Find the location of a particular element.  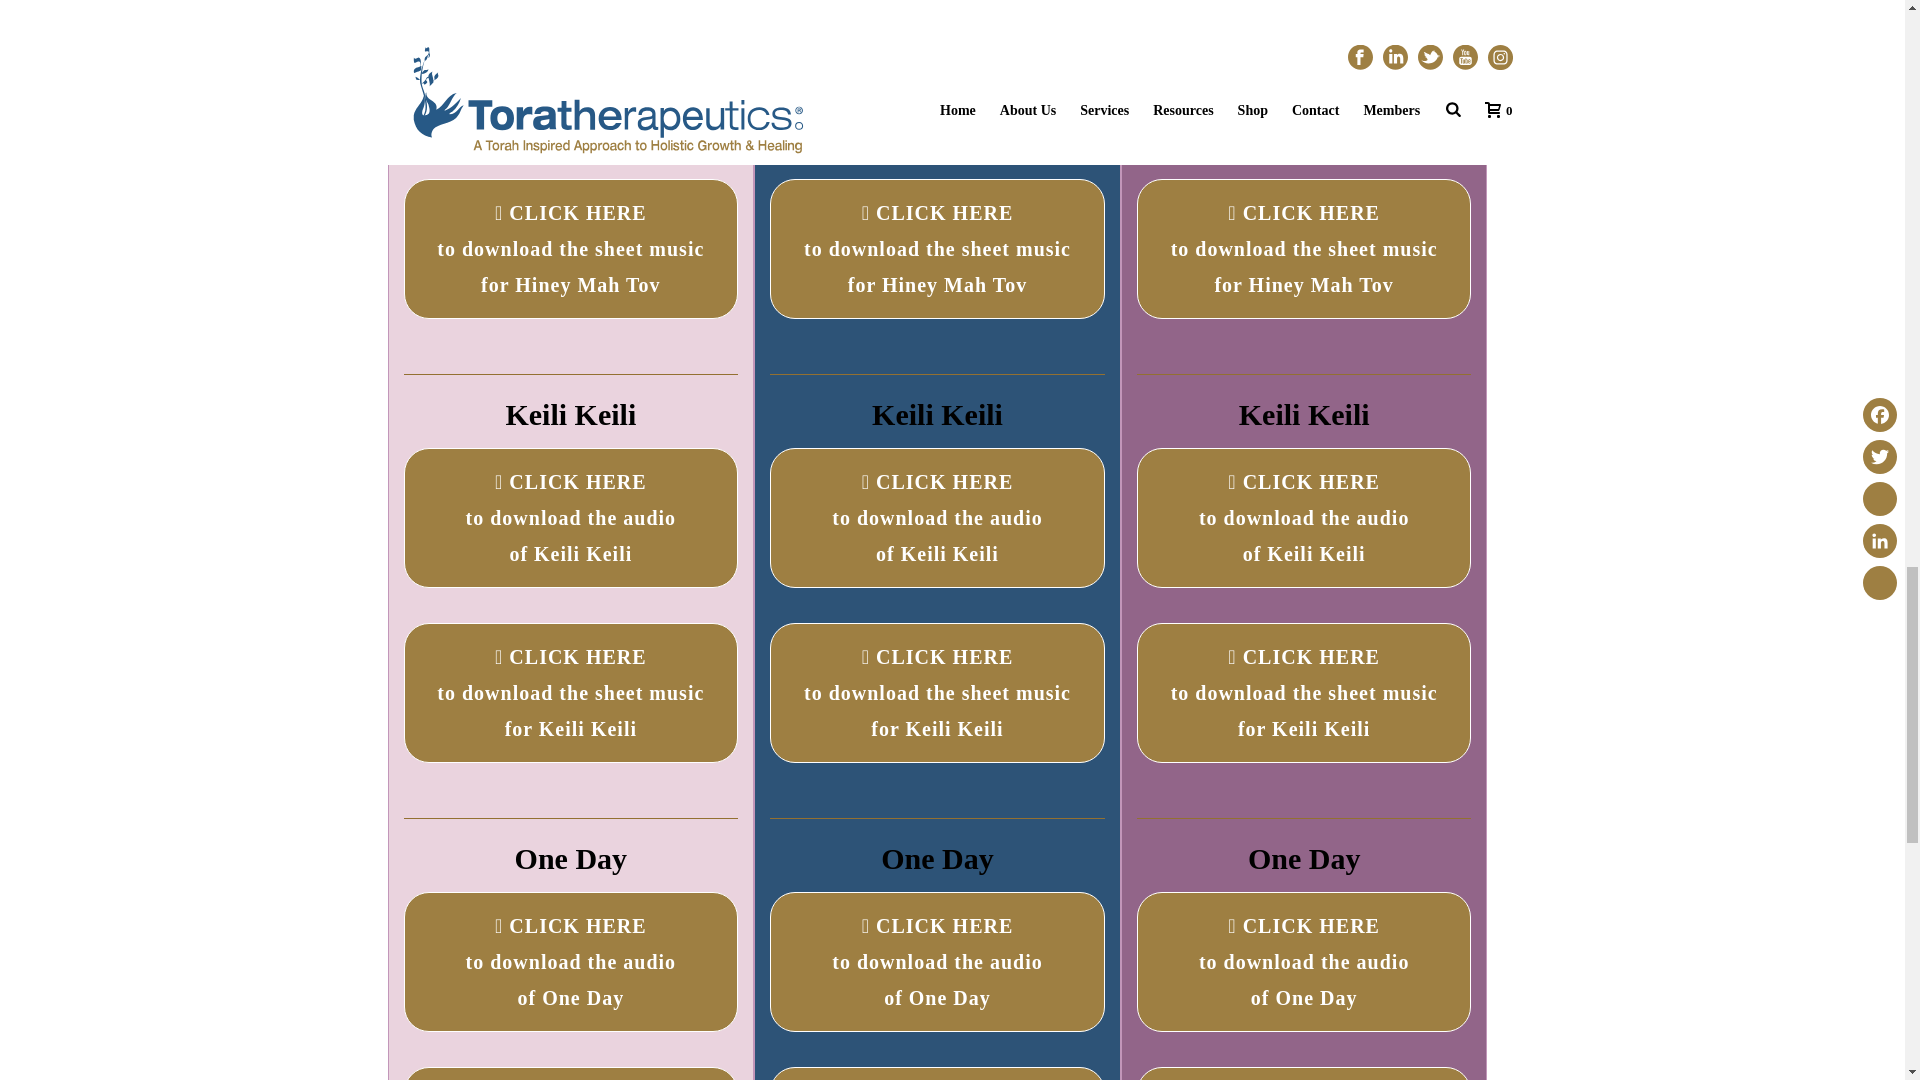

Page 1 is located at coordinates (937, 858).